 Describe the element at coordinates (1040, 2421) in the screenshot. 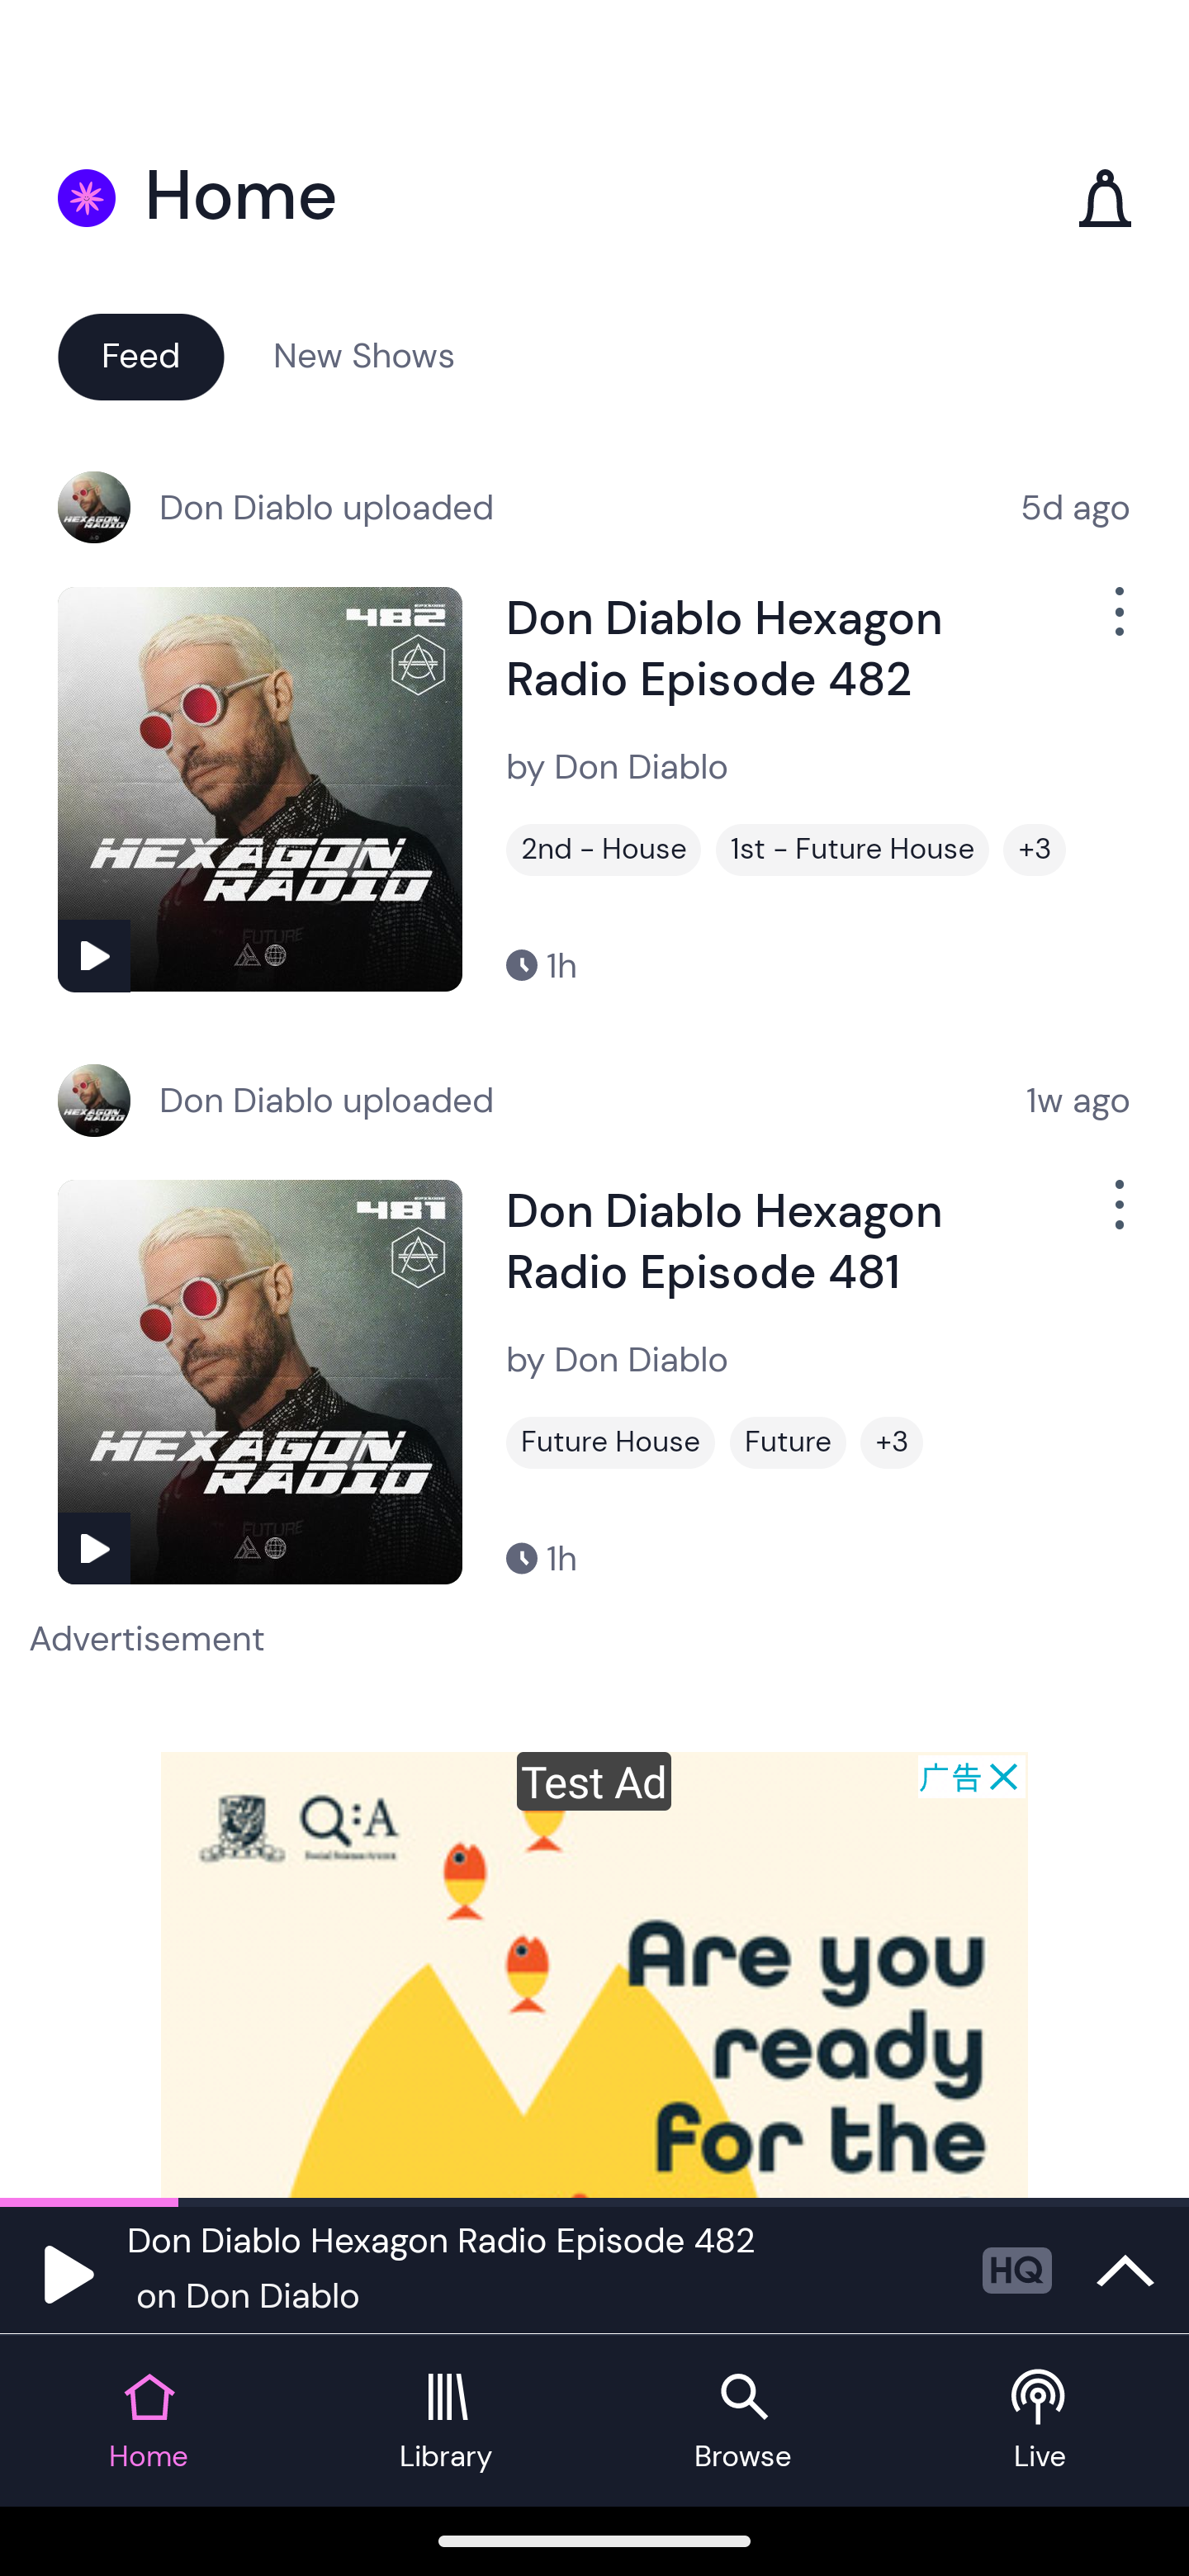

I see `Live tab Live` at that location.